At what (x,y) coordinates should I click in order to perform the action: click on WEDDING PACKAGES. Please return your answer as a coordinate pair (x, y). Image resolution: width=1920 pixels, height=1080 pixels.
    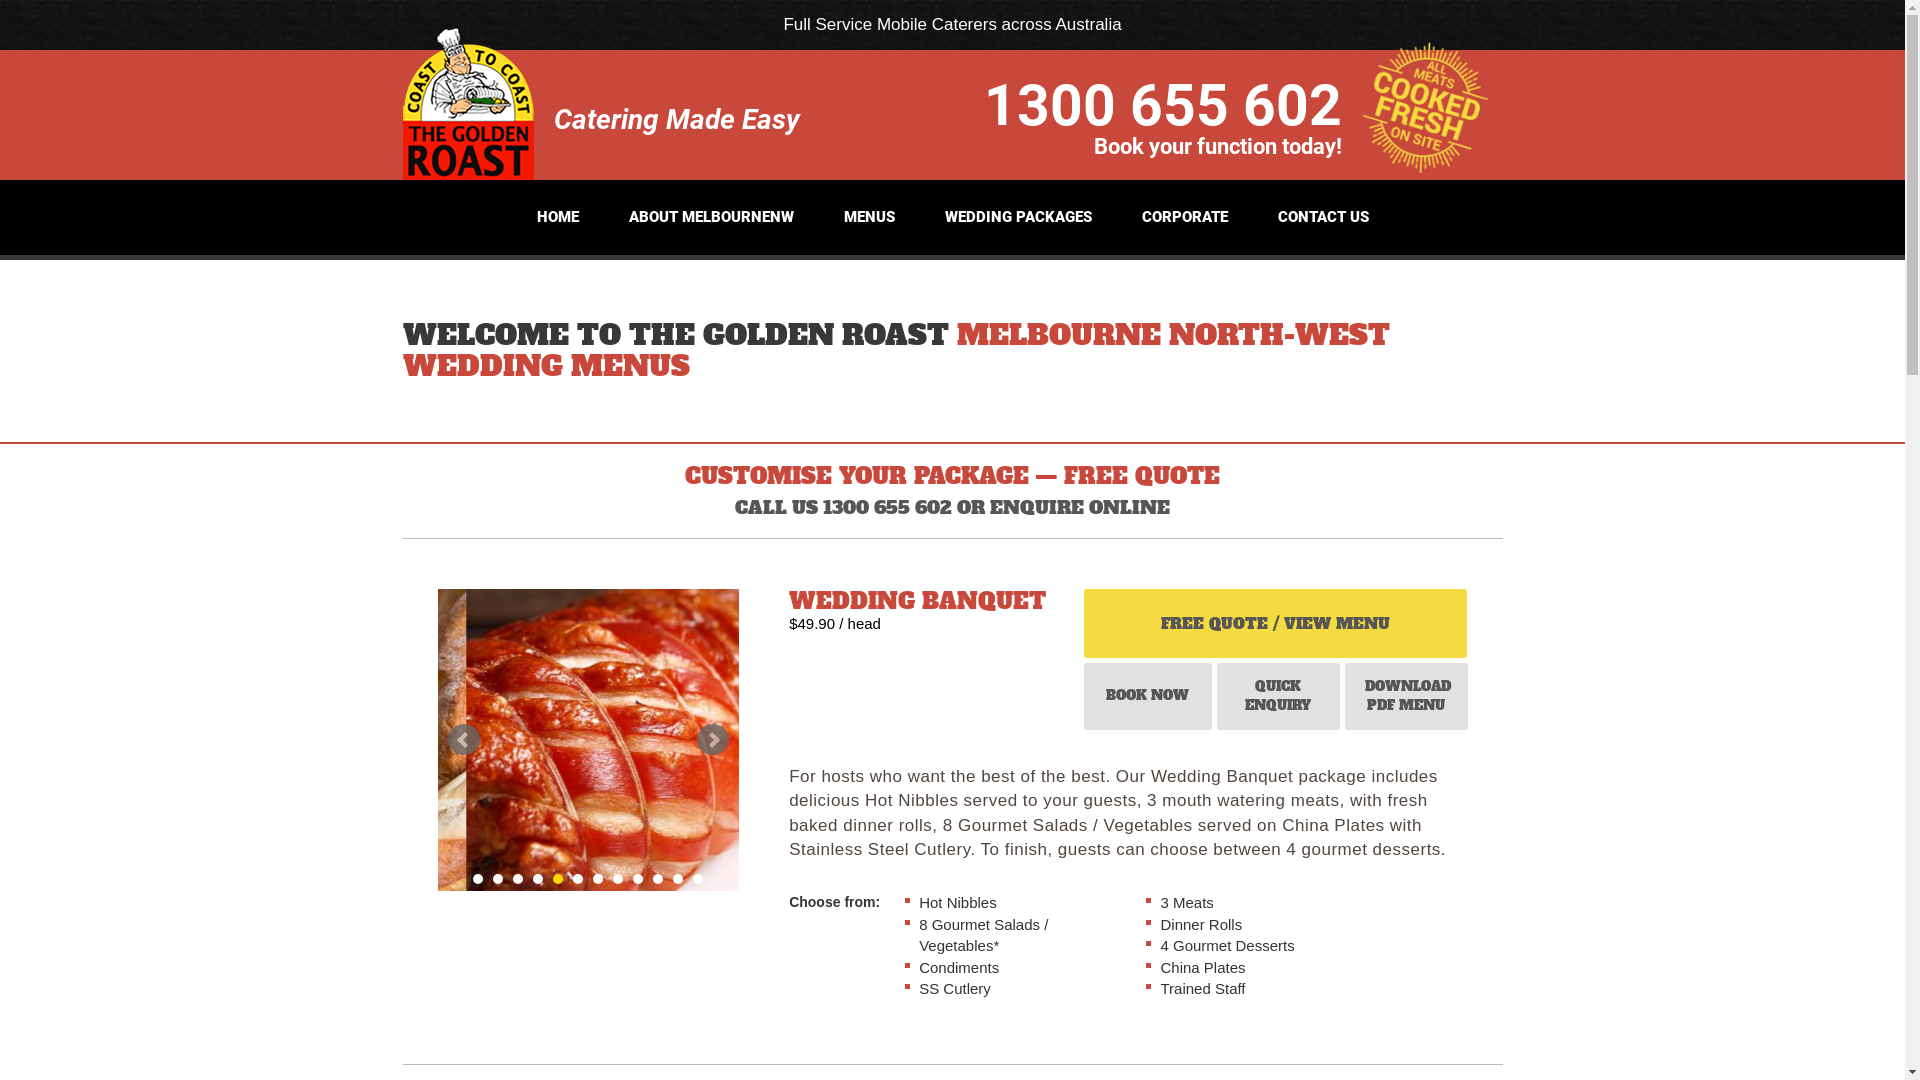
    Looking at the image, I should click on (1018, 218).